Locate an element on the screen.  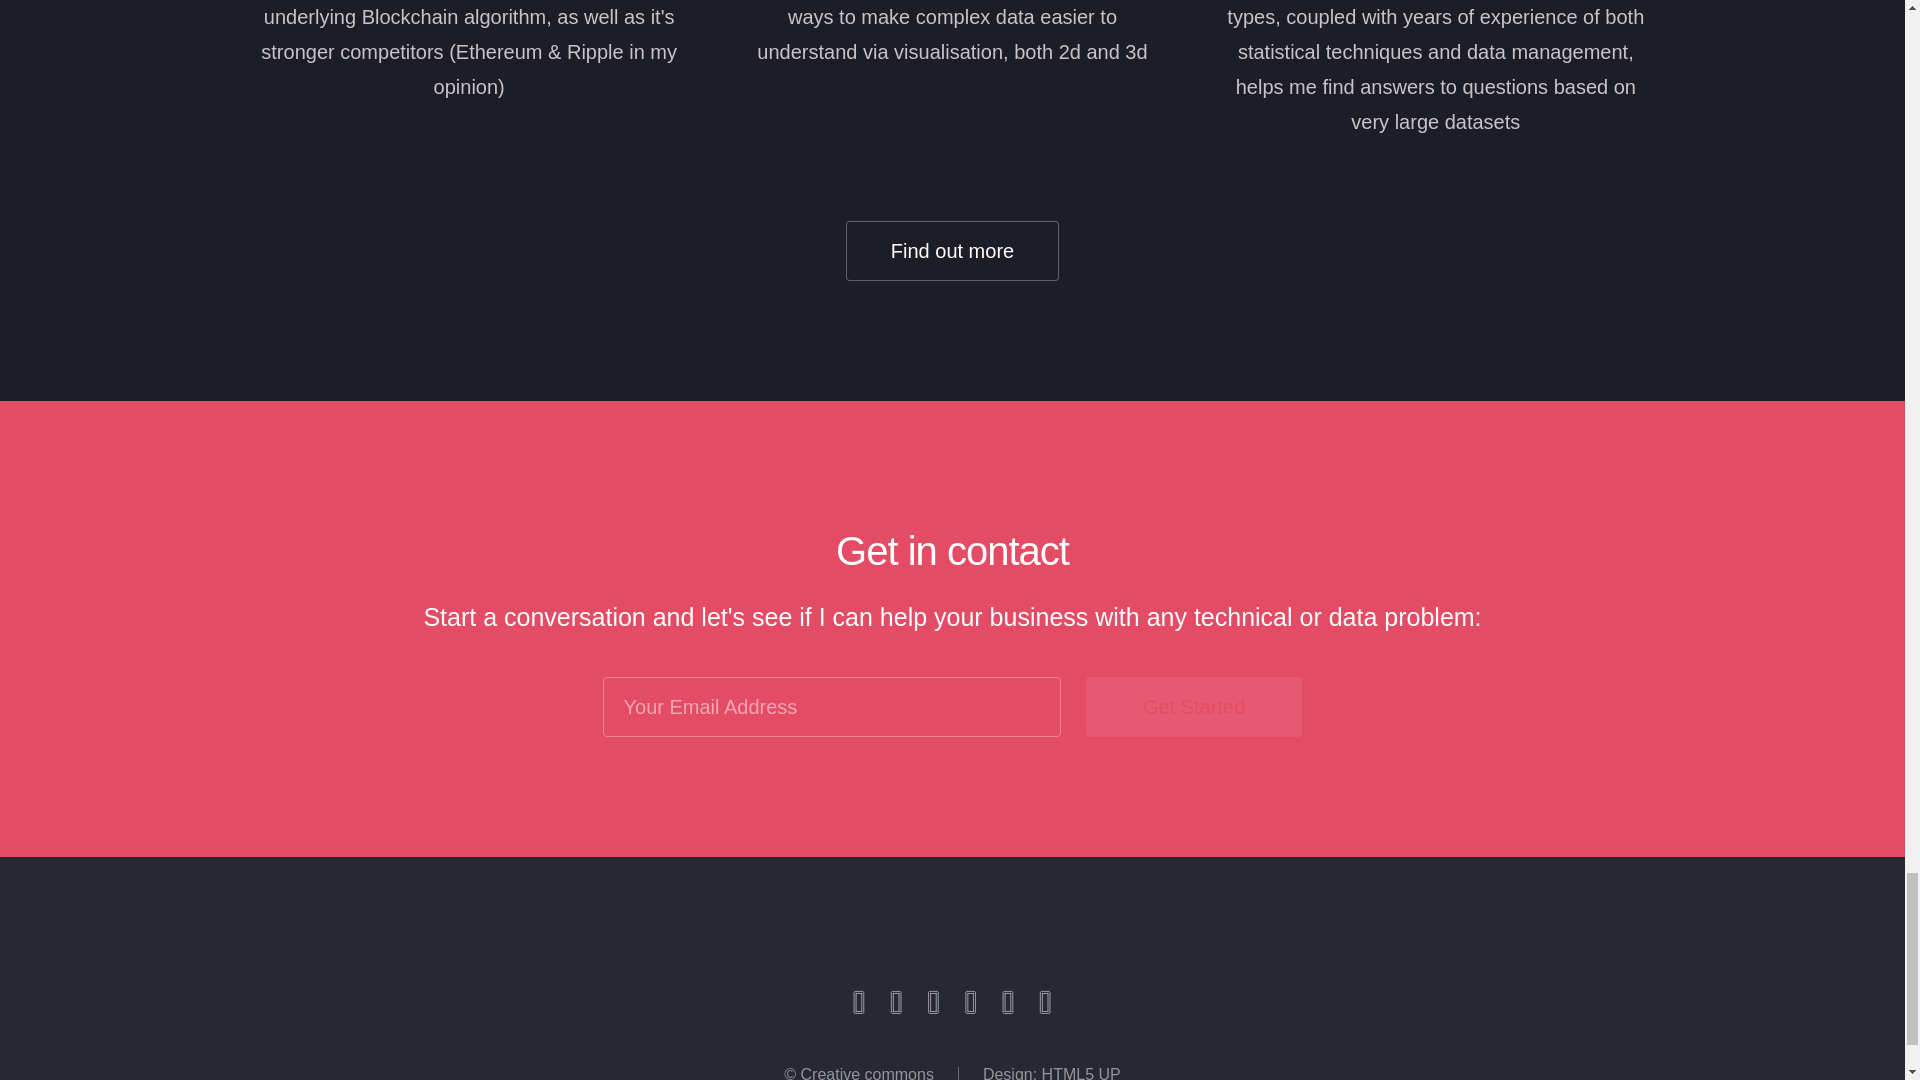
Find out more is located at coordinates (952, 250).